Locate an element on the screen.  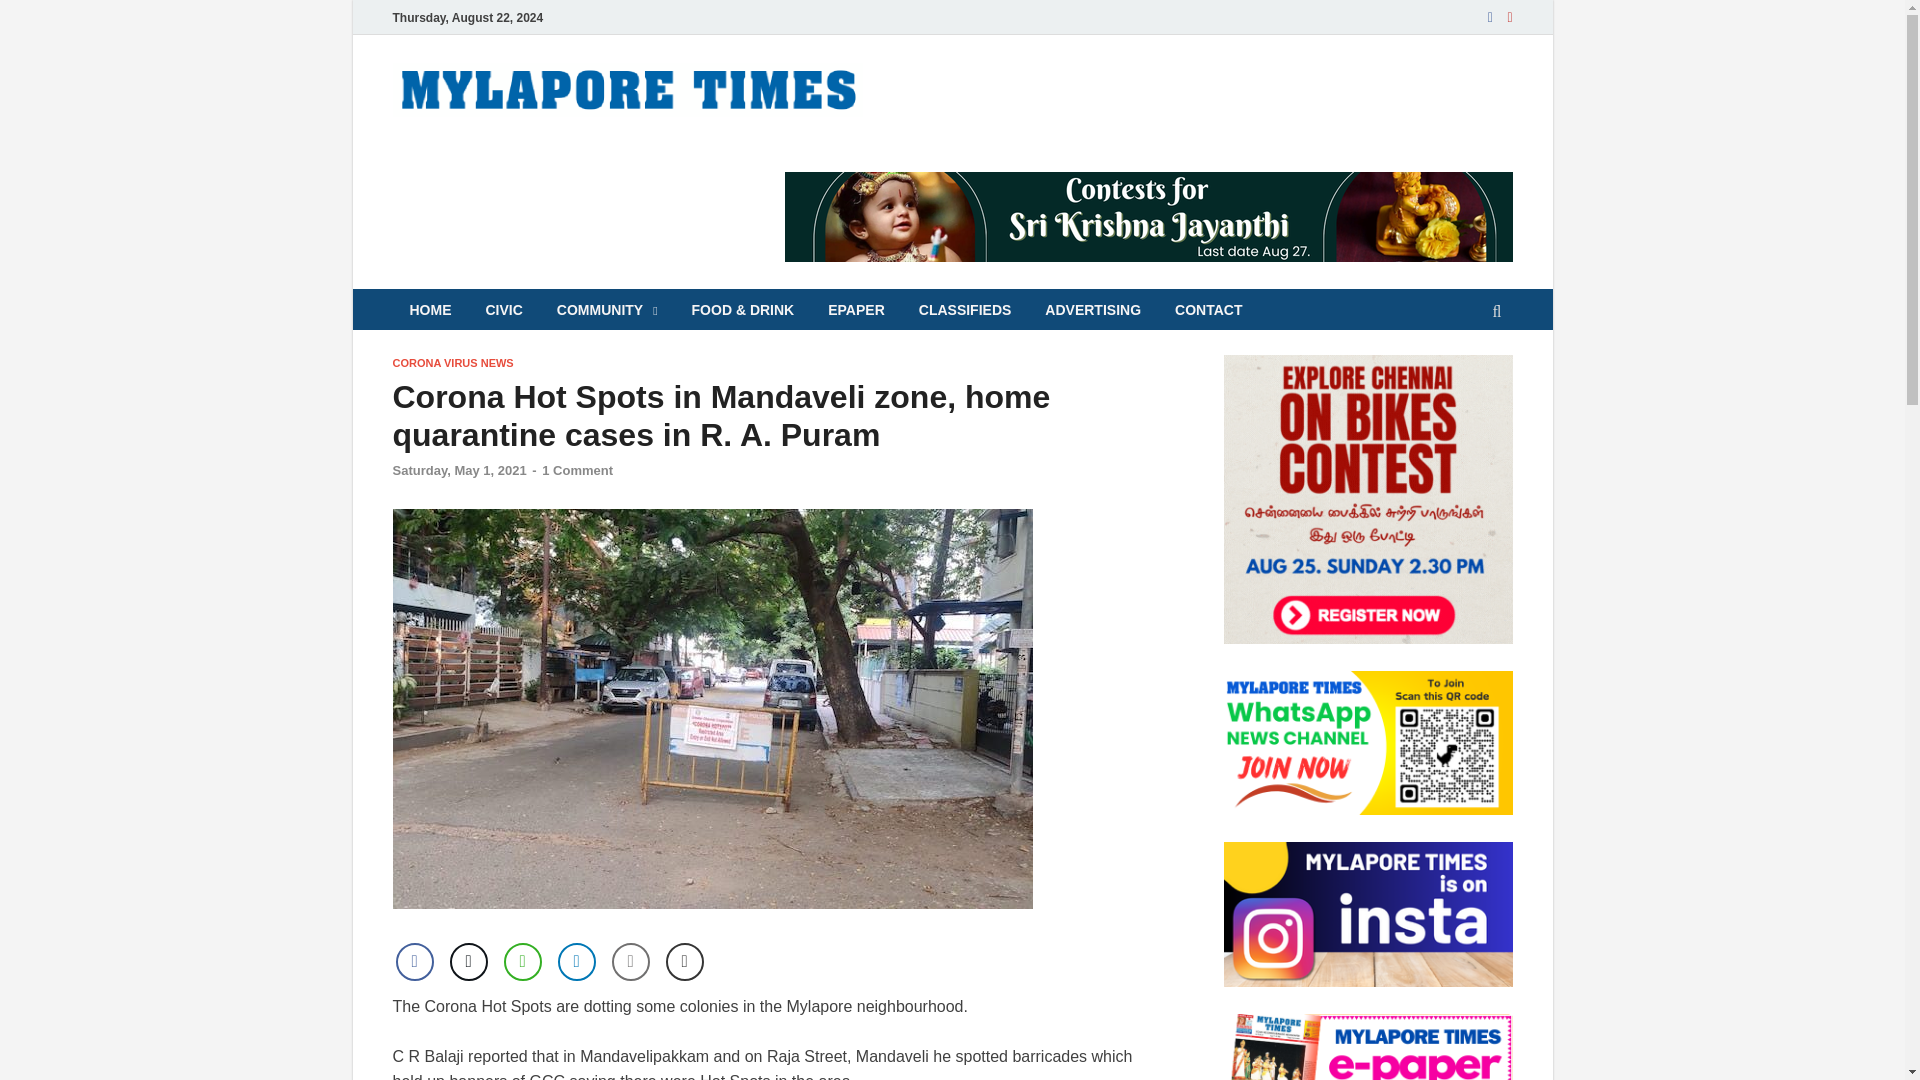
CORONA VIRUS NEWS is located at coordinates (452, 363).